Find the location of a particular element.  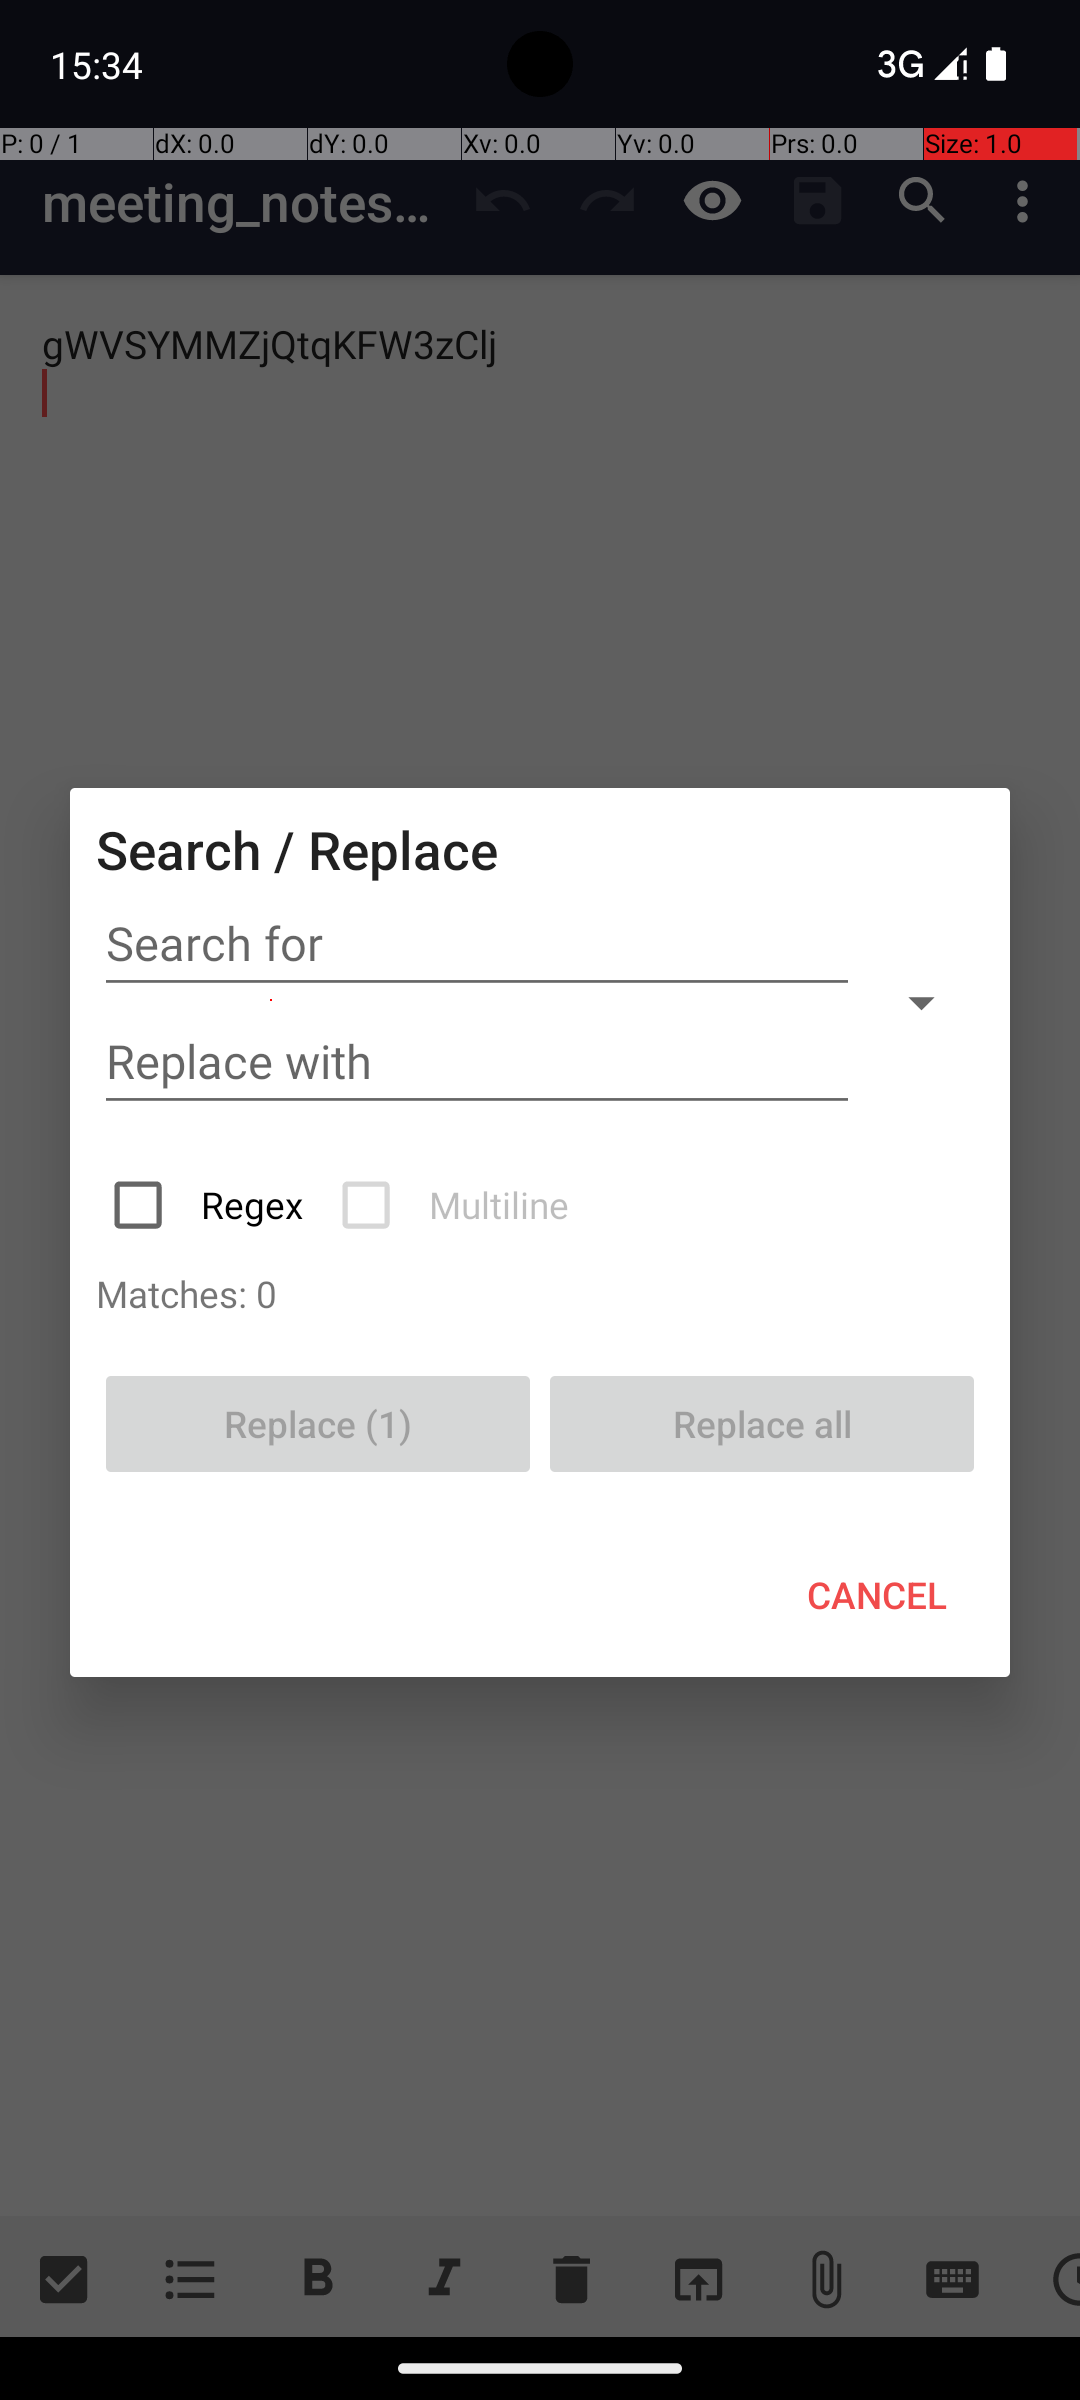

Search for is located at coordinates (477, 944).